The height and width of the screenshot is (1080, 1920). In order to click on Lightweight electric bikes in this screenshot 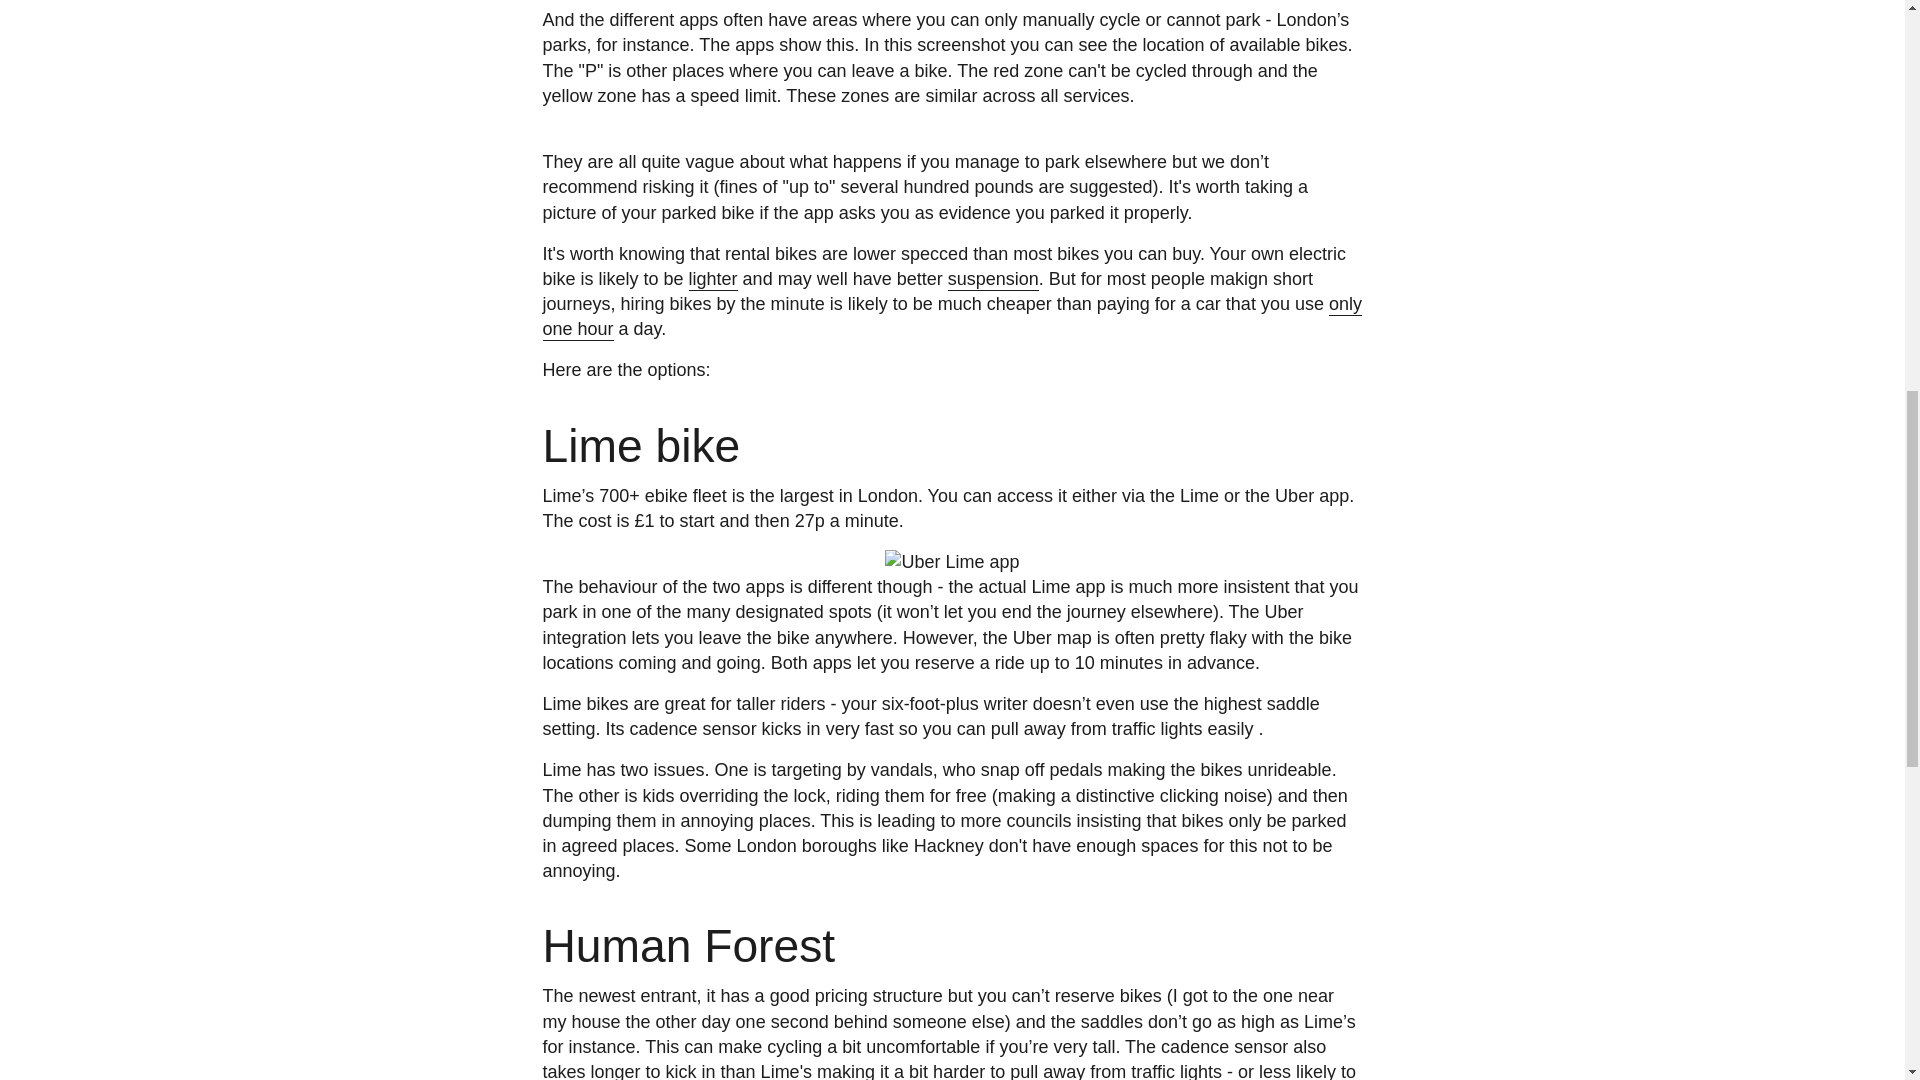, I will do `click(713, 279)`.